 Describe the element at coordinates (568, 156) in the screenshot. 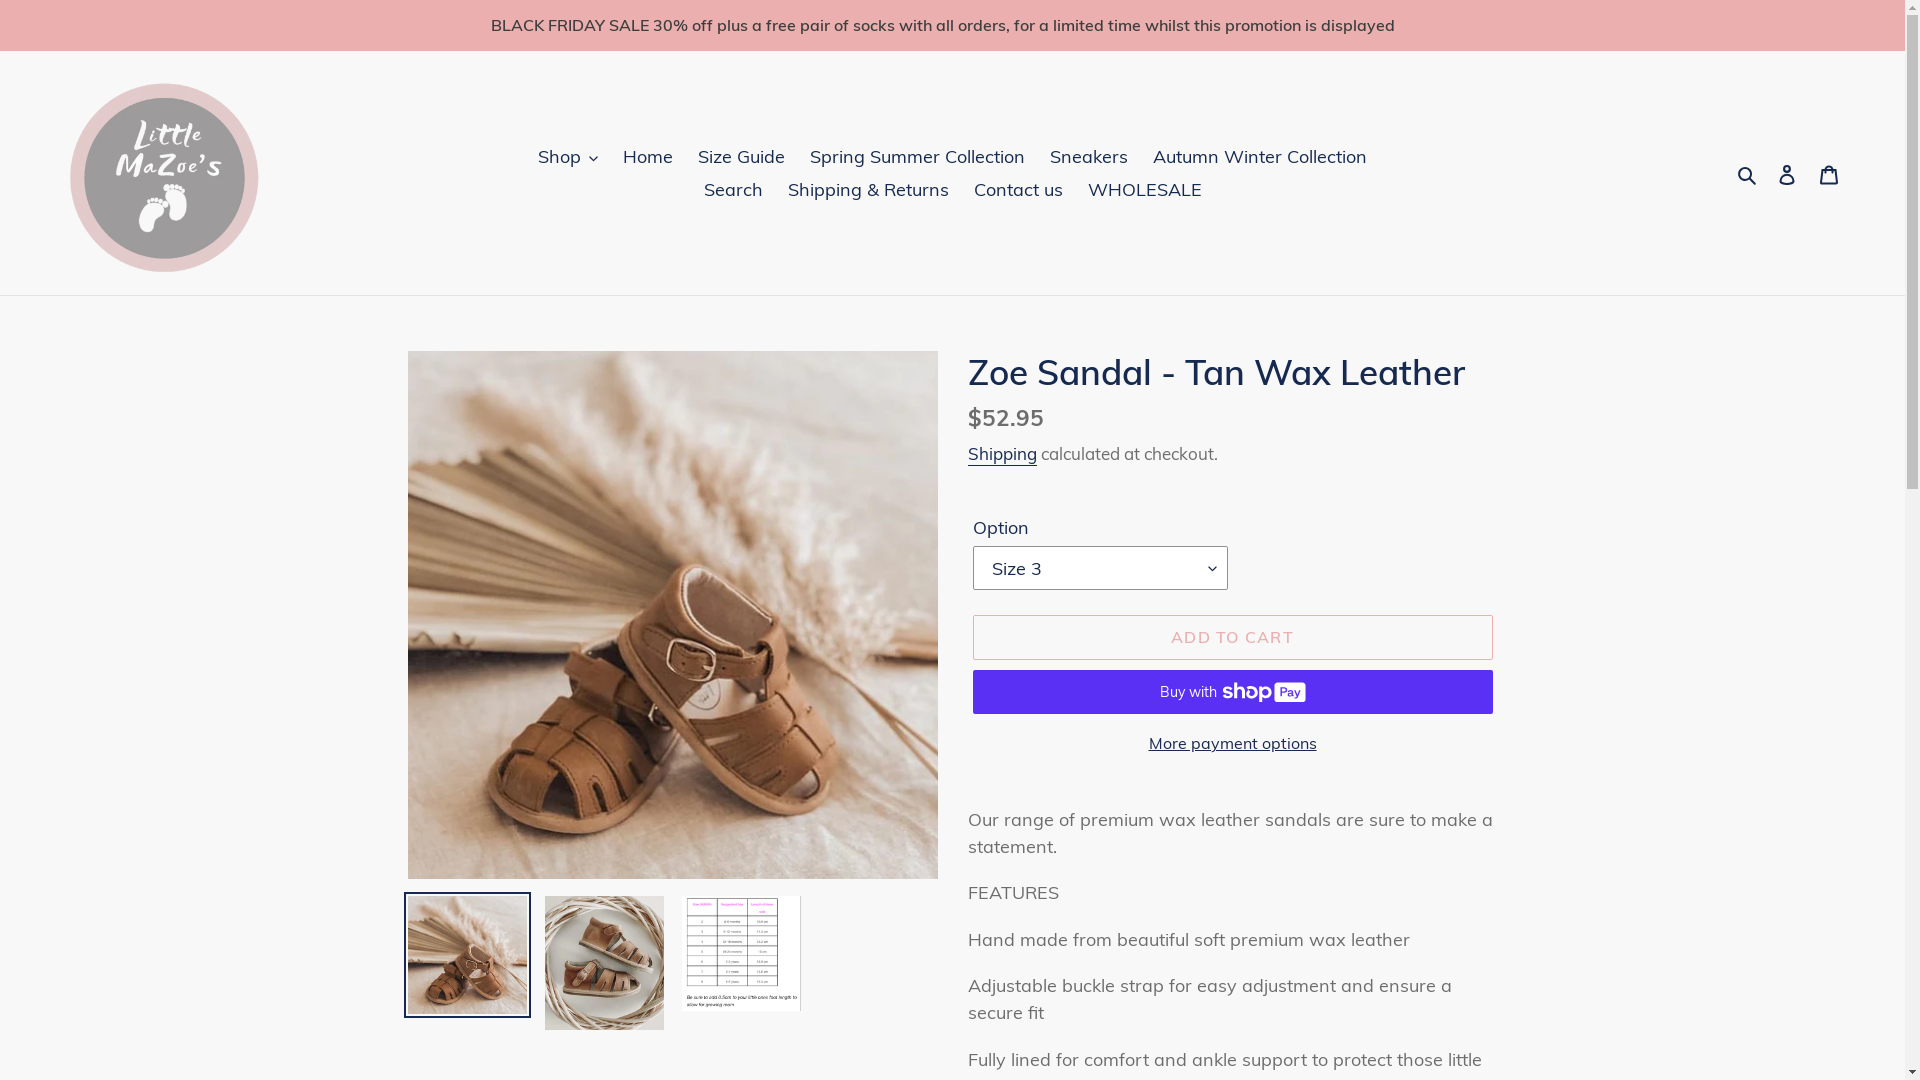

I see `Shop` at that location.